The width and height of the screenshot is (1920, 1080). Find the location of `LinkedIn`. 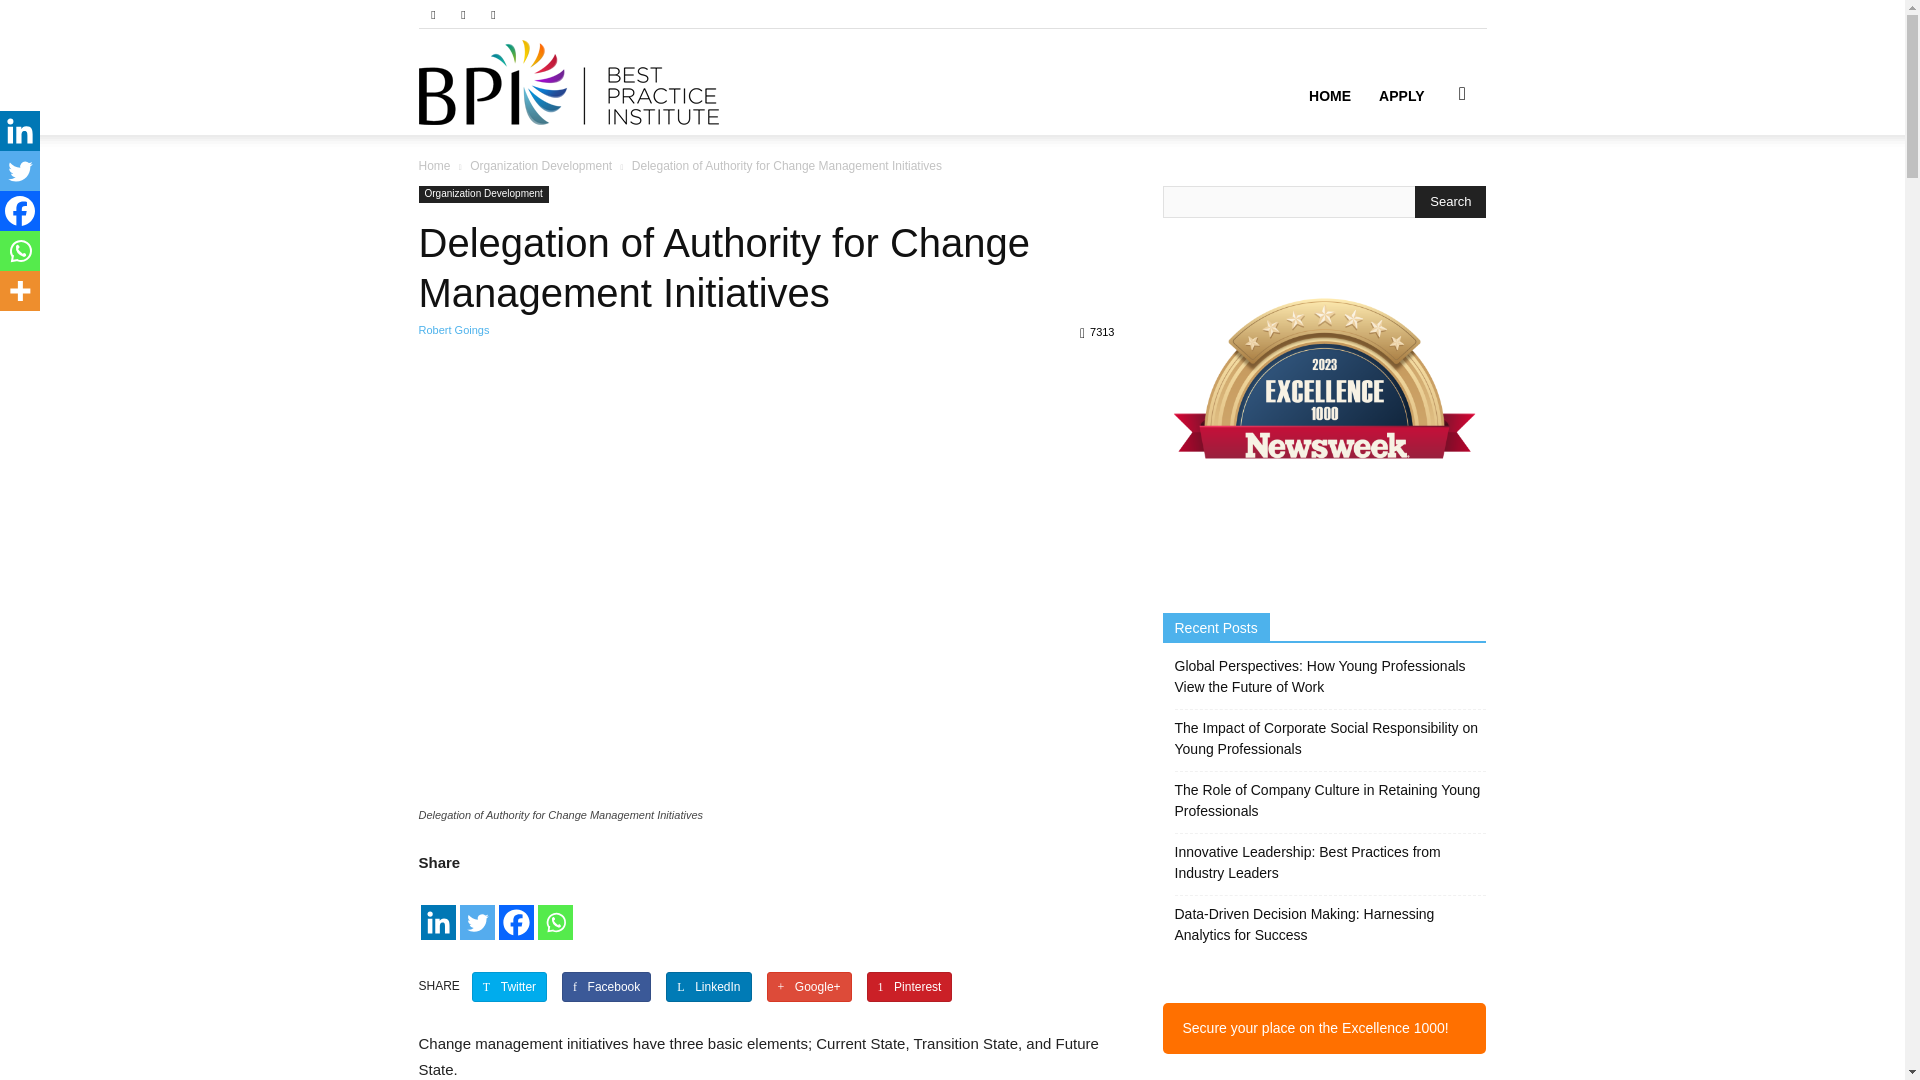

LinkedIn is located at coordinates (708, 987).